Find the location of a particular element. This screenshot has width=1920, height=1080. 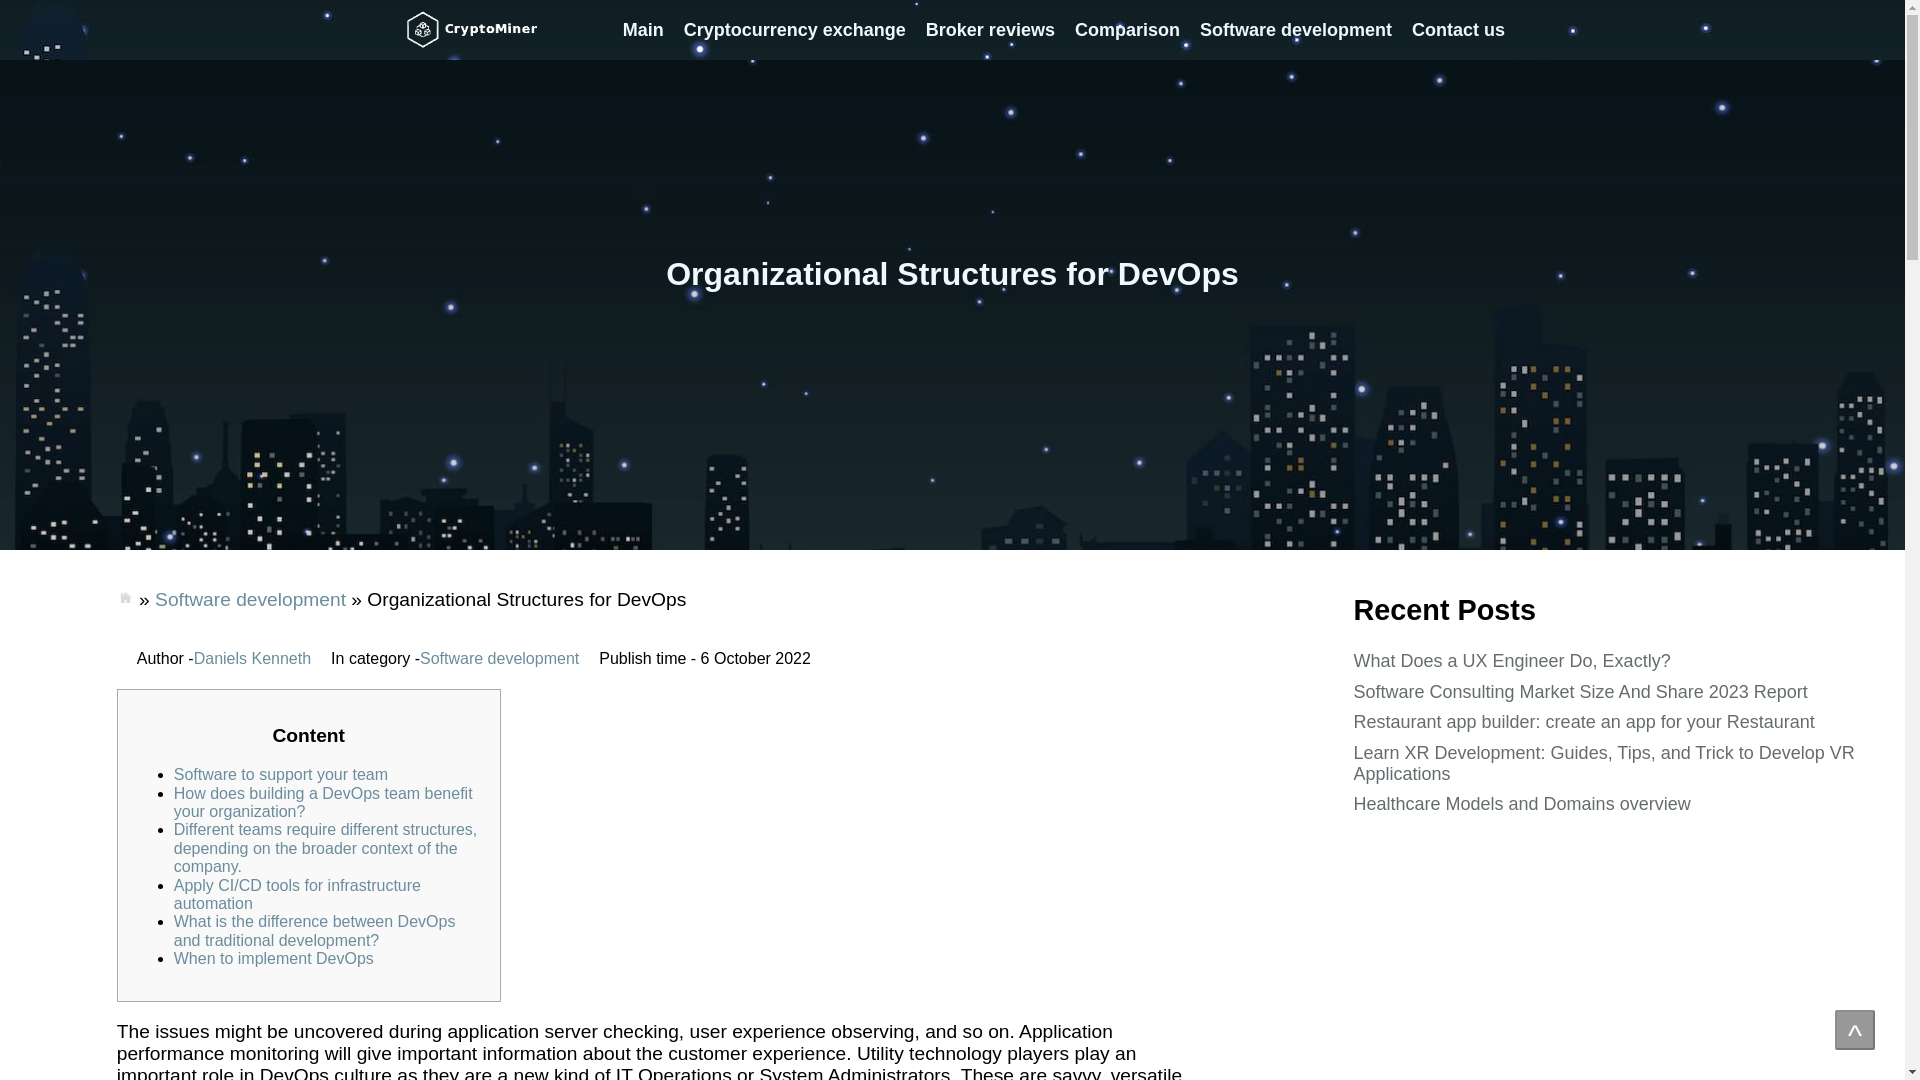

Software development is located at coordinates (1296, 30).